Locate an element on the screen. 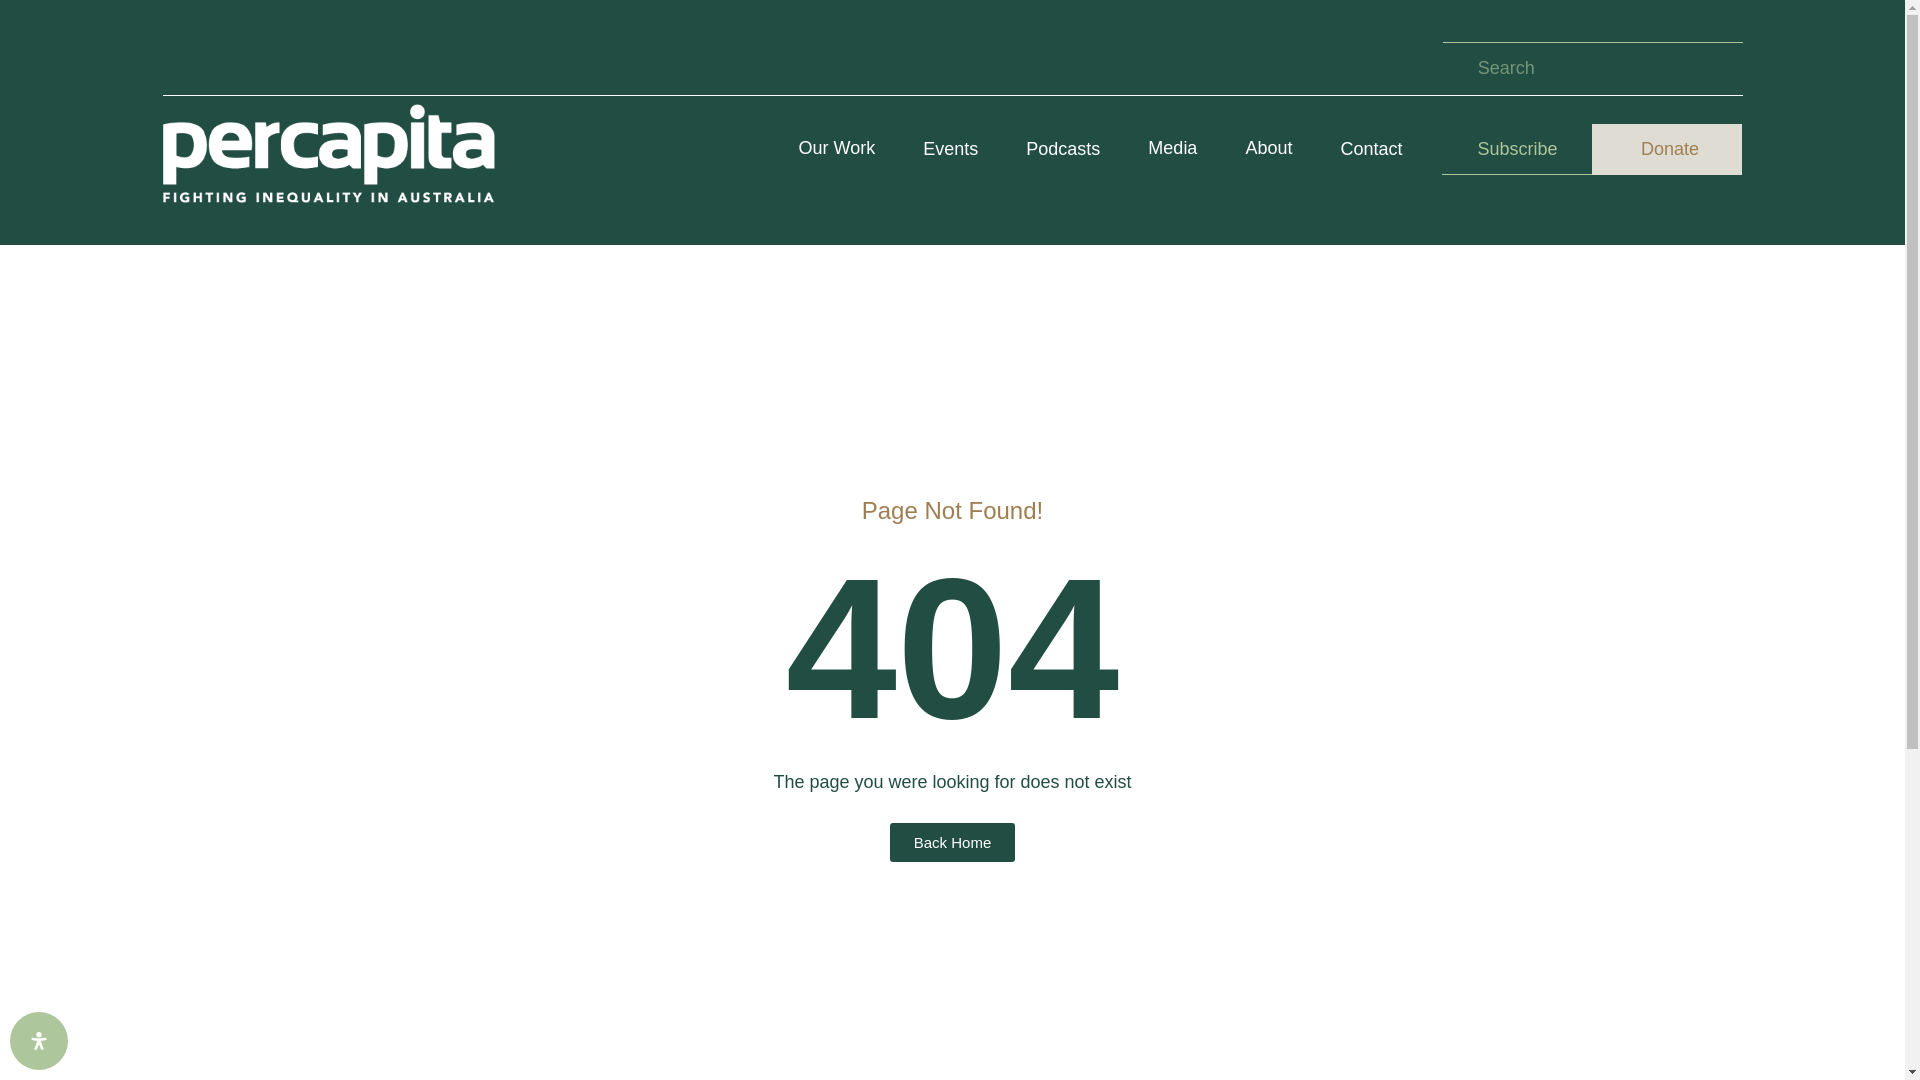  Our Work is located at coordinates (838, 149).